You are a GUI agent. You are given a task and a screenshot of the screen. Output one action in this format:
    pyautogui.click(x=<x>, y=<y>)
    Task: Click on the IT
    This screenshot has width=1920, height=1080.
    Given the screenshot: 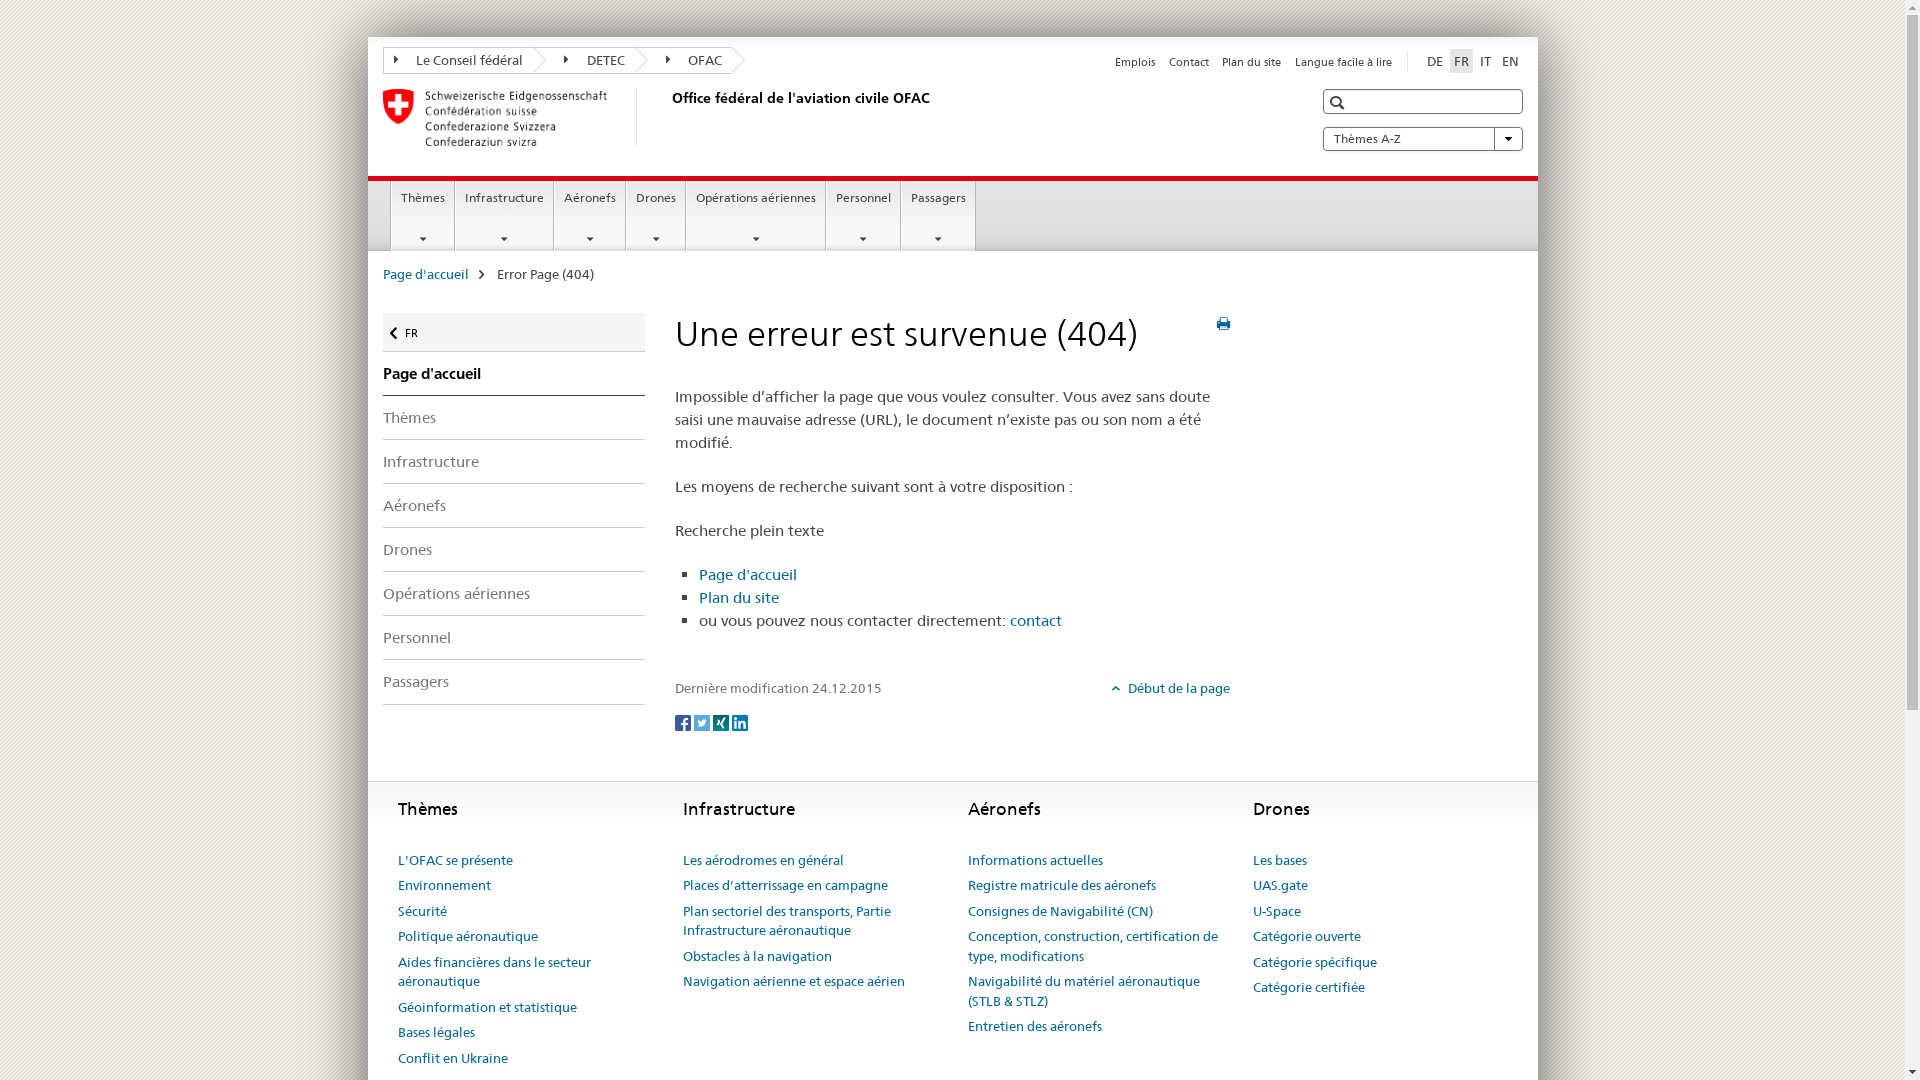 What is the action you would take?
    pyautogui.click(x=1486, y=61)
    